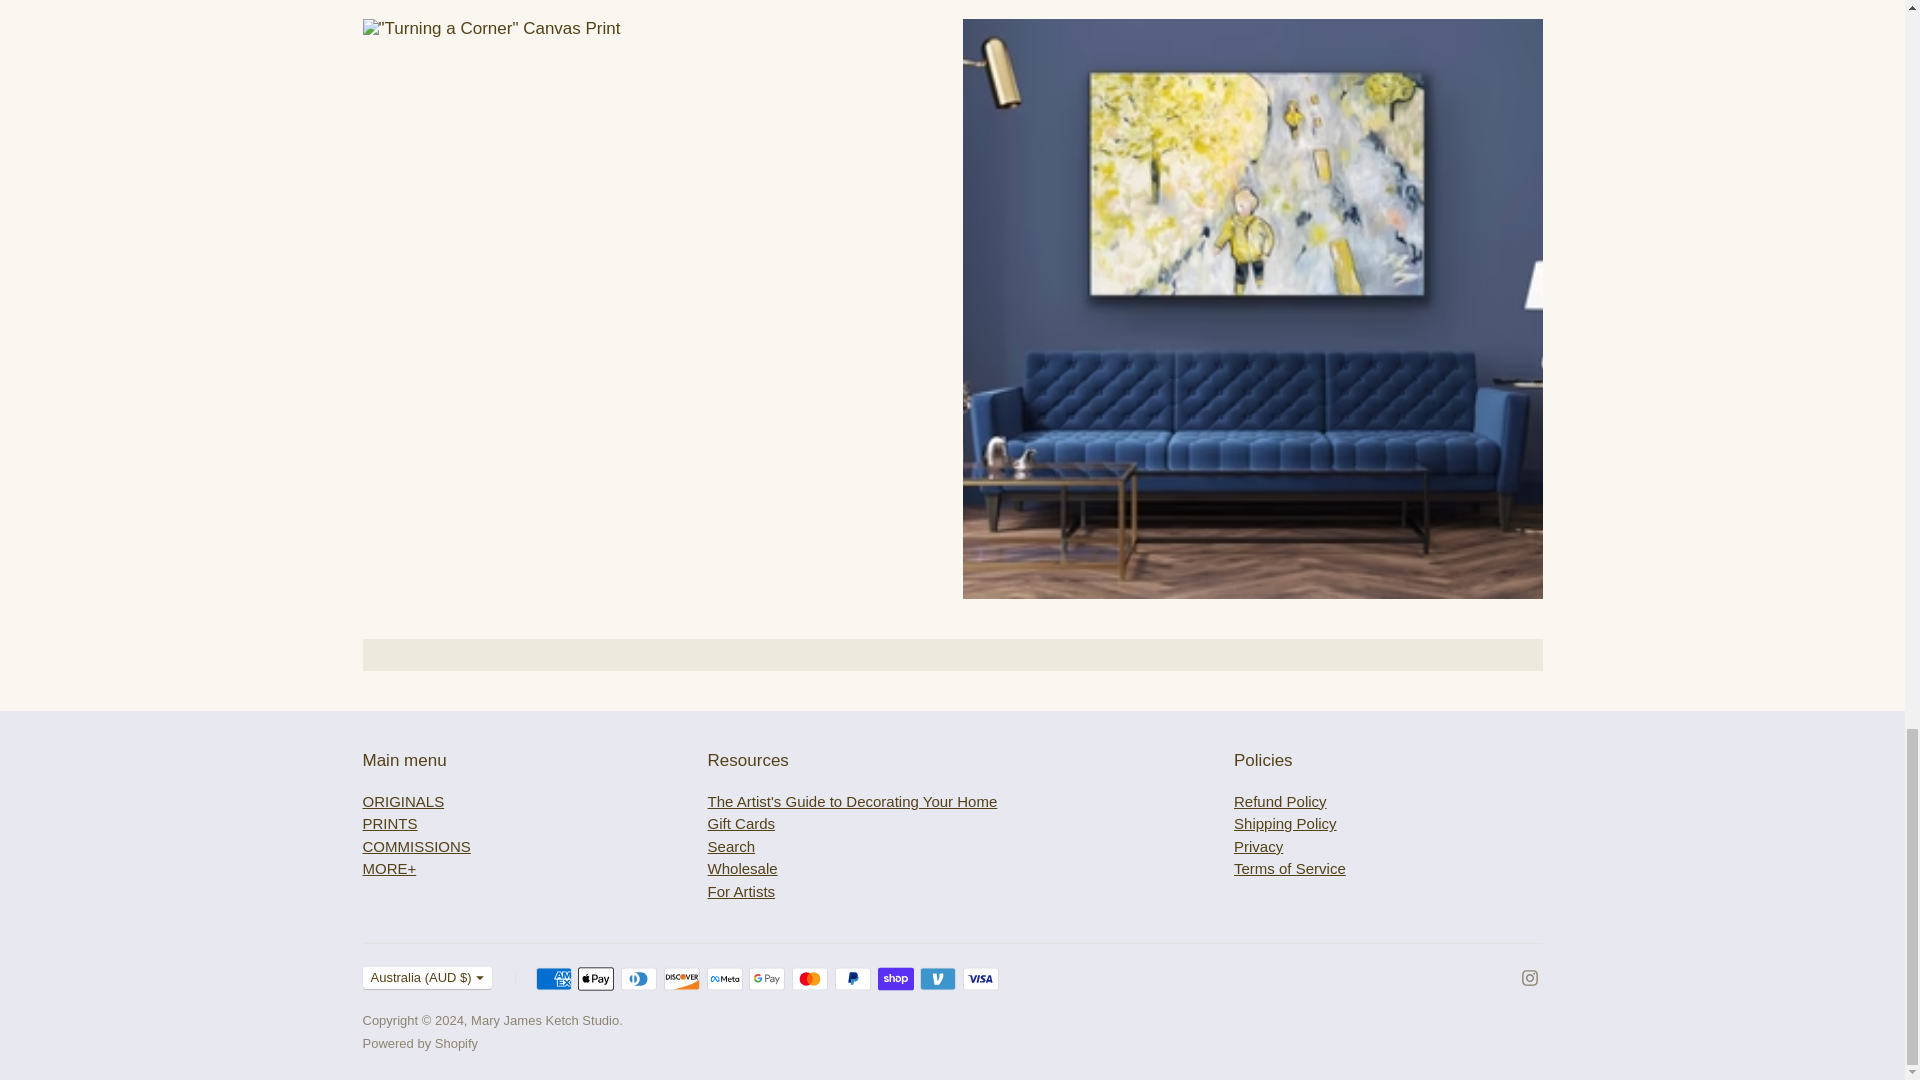  I want to click on Venmo, so click(938, 978).